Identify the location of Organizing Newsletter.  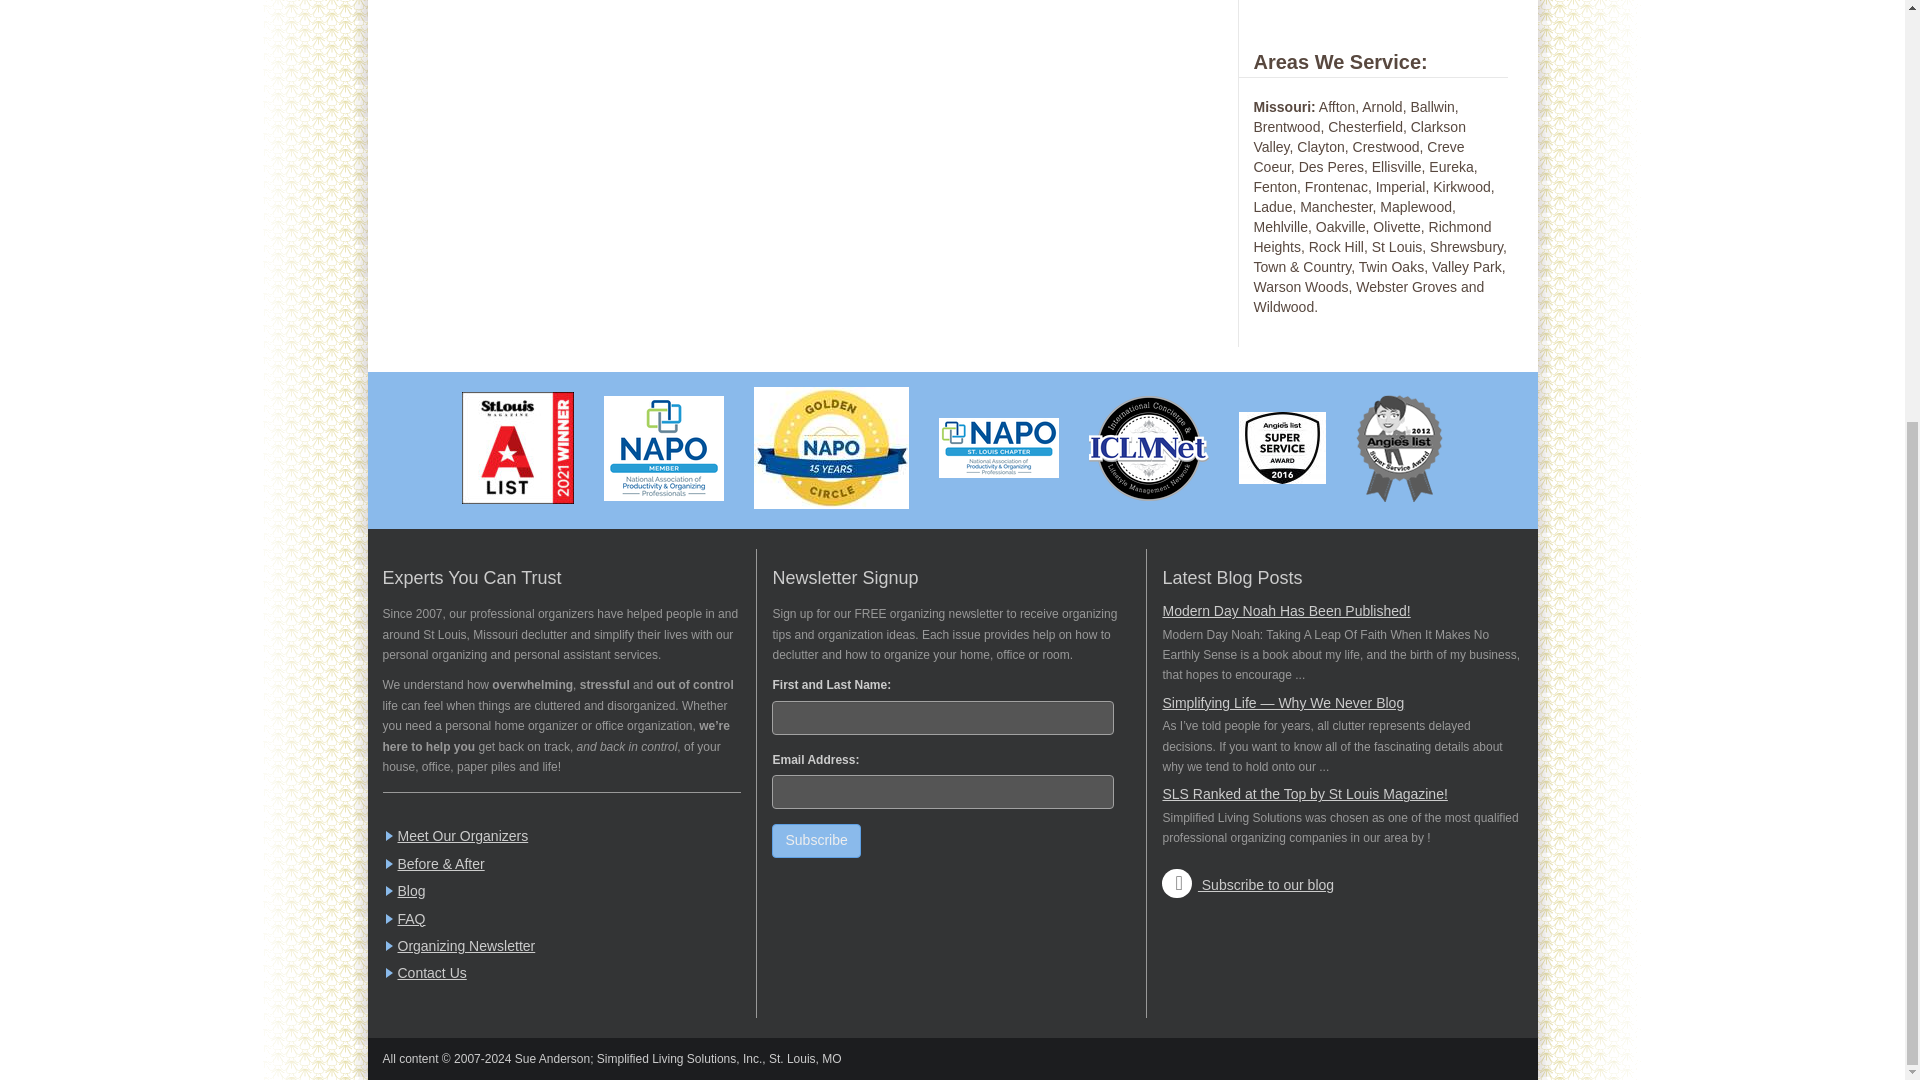
(466, 946).